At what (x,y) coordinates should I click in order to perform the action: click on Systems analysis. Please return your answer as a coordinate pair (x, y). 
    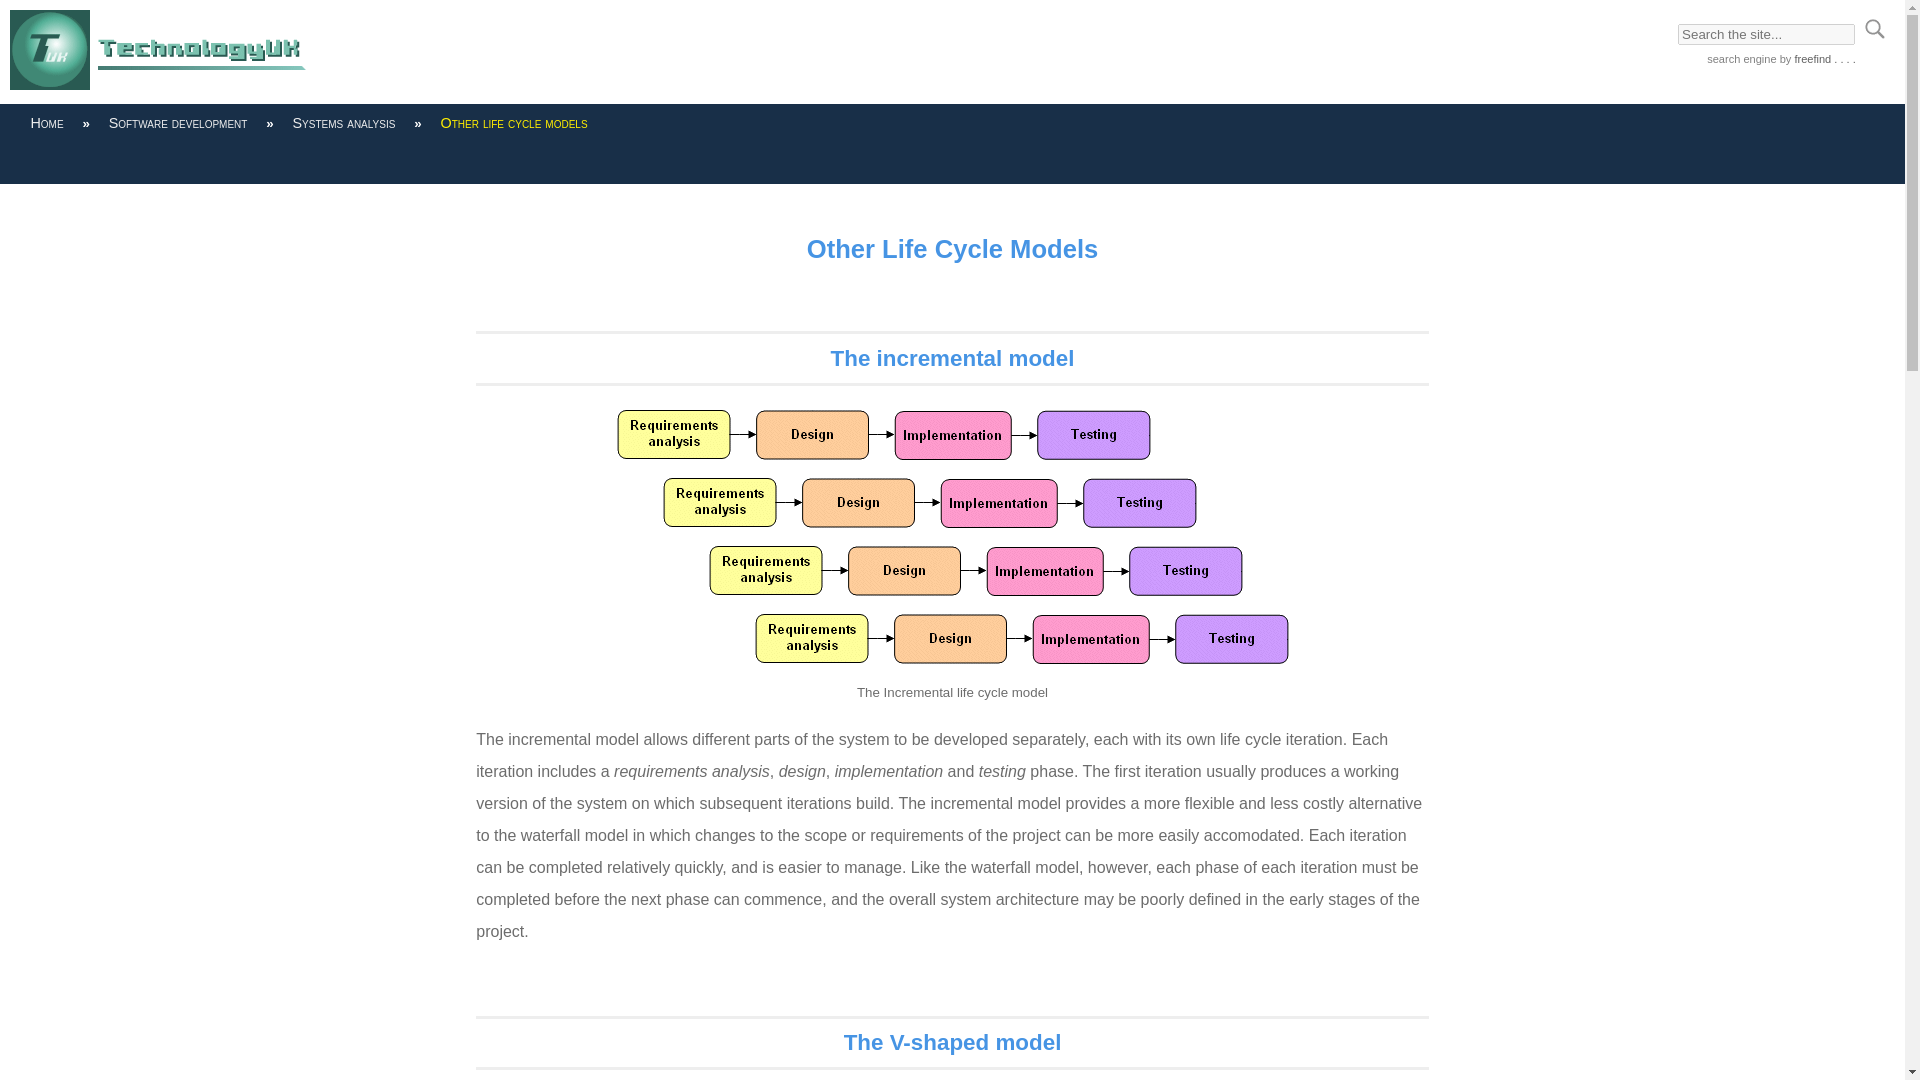
    Looking at the image, I should click on (342, 122).